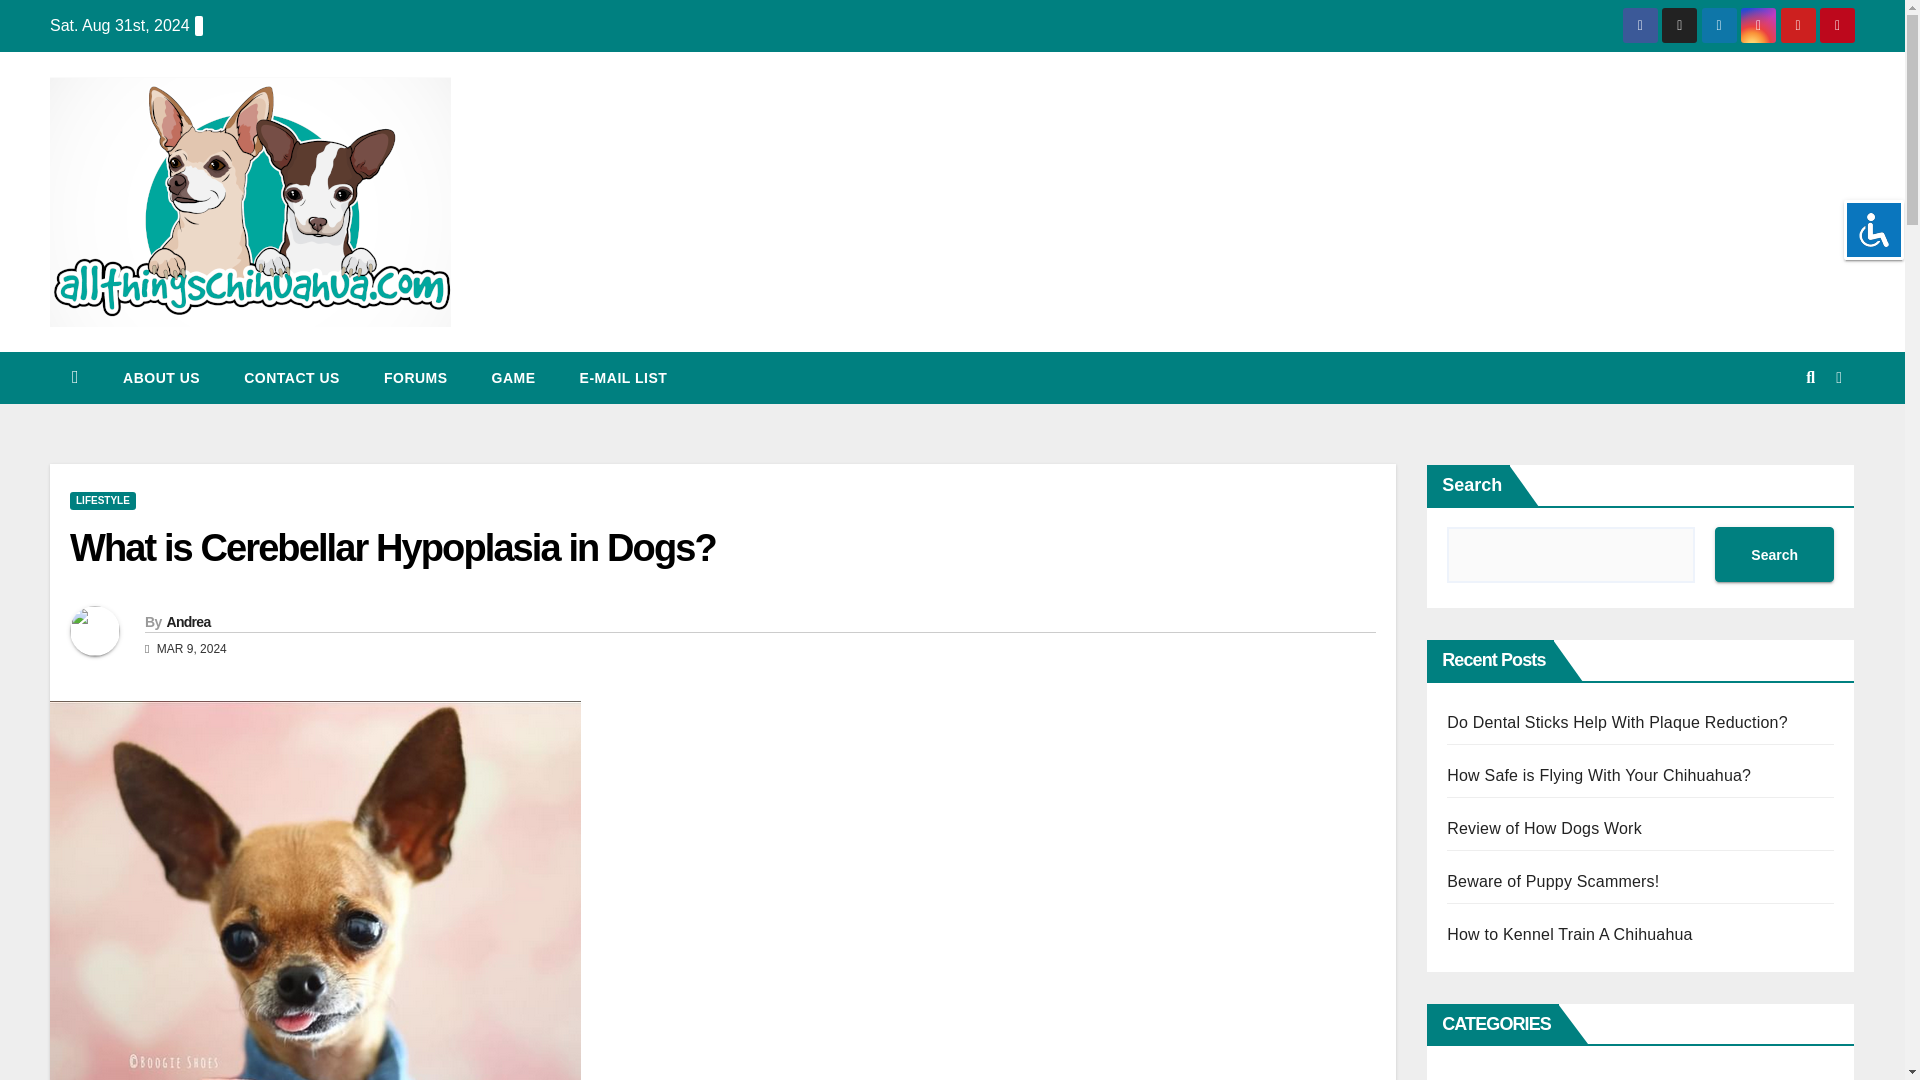 The height and width of the screenshot is (1080, 1920). Describe the element at coordinates (392, 548) in the screenshot. I see `Permalink to: What is Cerebellar Hypoplasia in Dogs?` at that location.